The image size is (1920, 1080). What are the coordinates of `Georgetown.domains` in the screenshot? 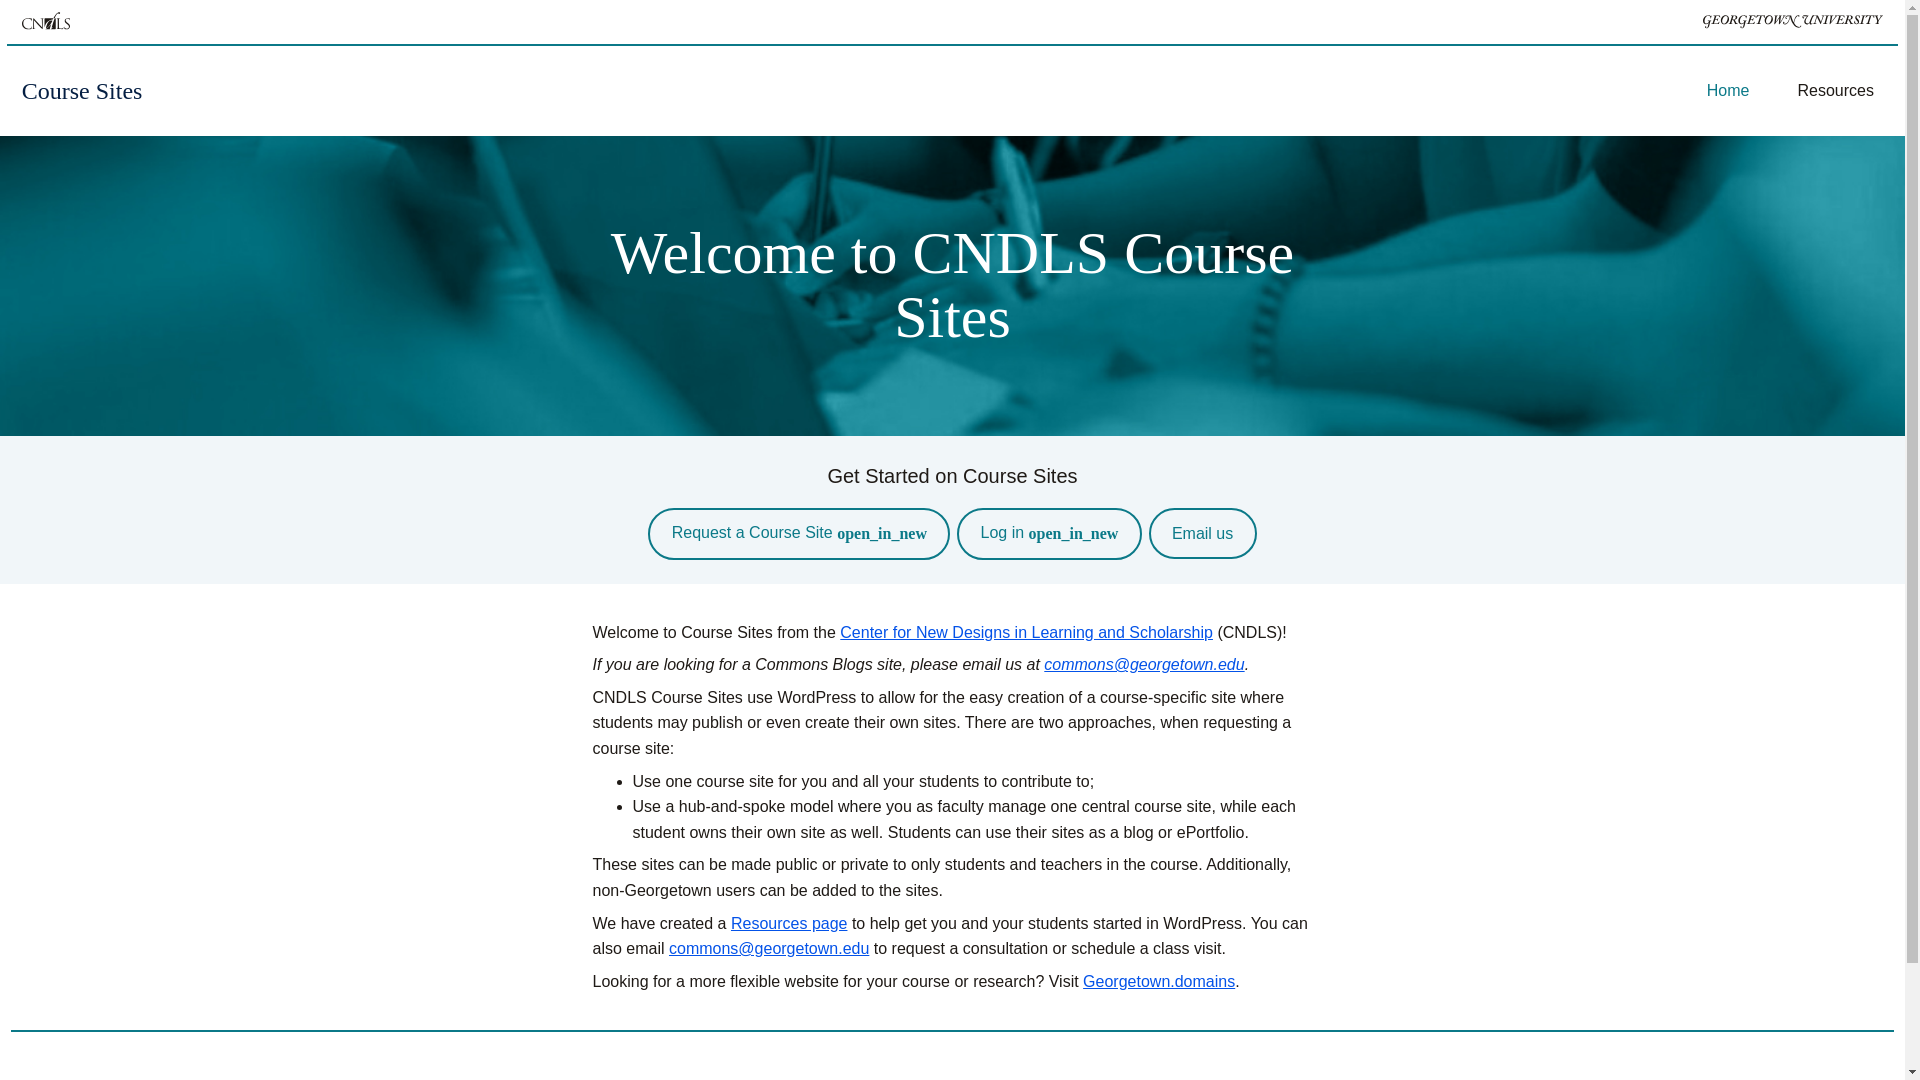 It's located at (1158, 982).